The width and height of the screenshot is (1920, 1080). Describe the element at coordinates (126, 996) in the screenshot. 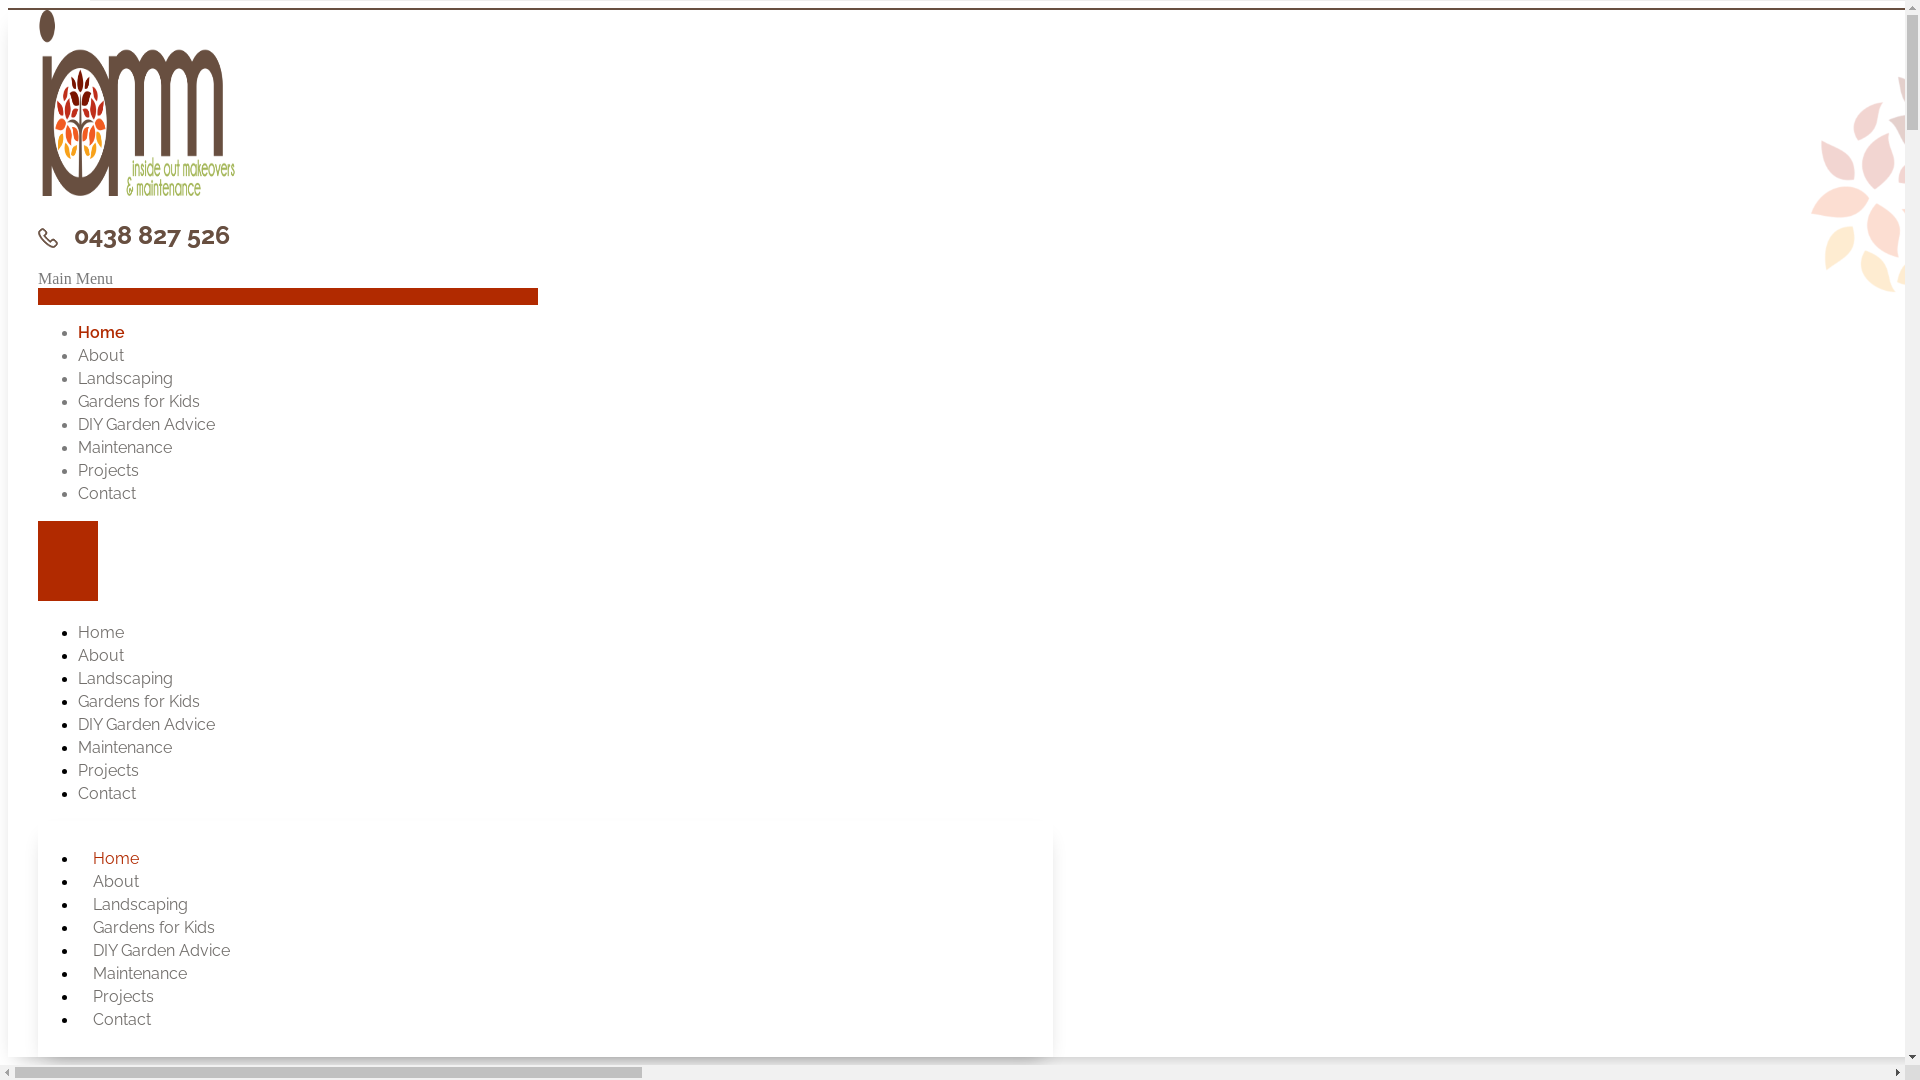

I see `Projects` at that location.